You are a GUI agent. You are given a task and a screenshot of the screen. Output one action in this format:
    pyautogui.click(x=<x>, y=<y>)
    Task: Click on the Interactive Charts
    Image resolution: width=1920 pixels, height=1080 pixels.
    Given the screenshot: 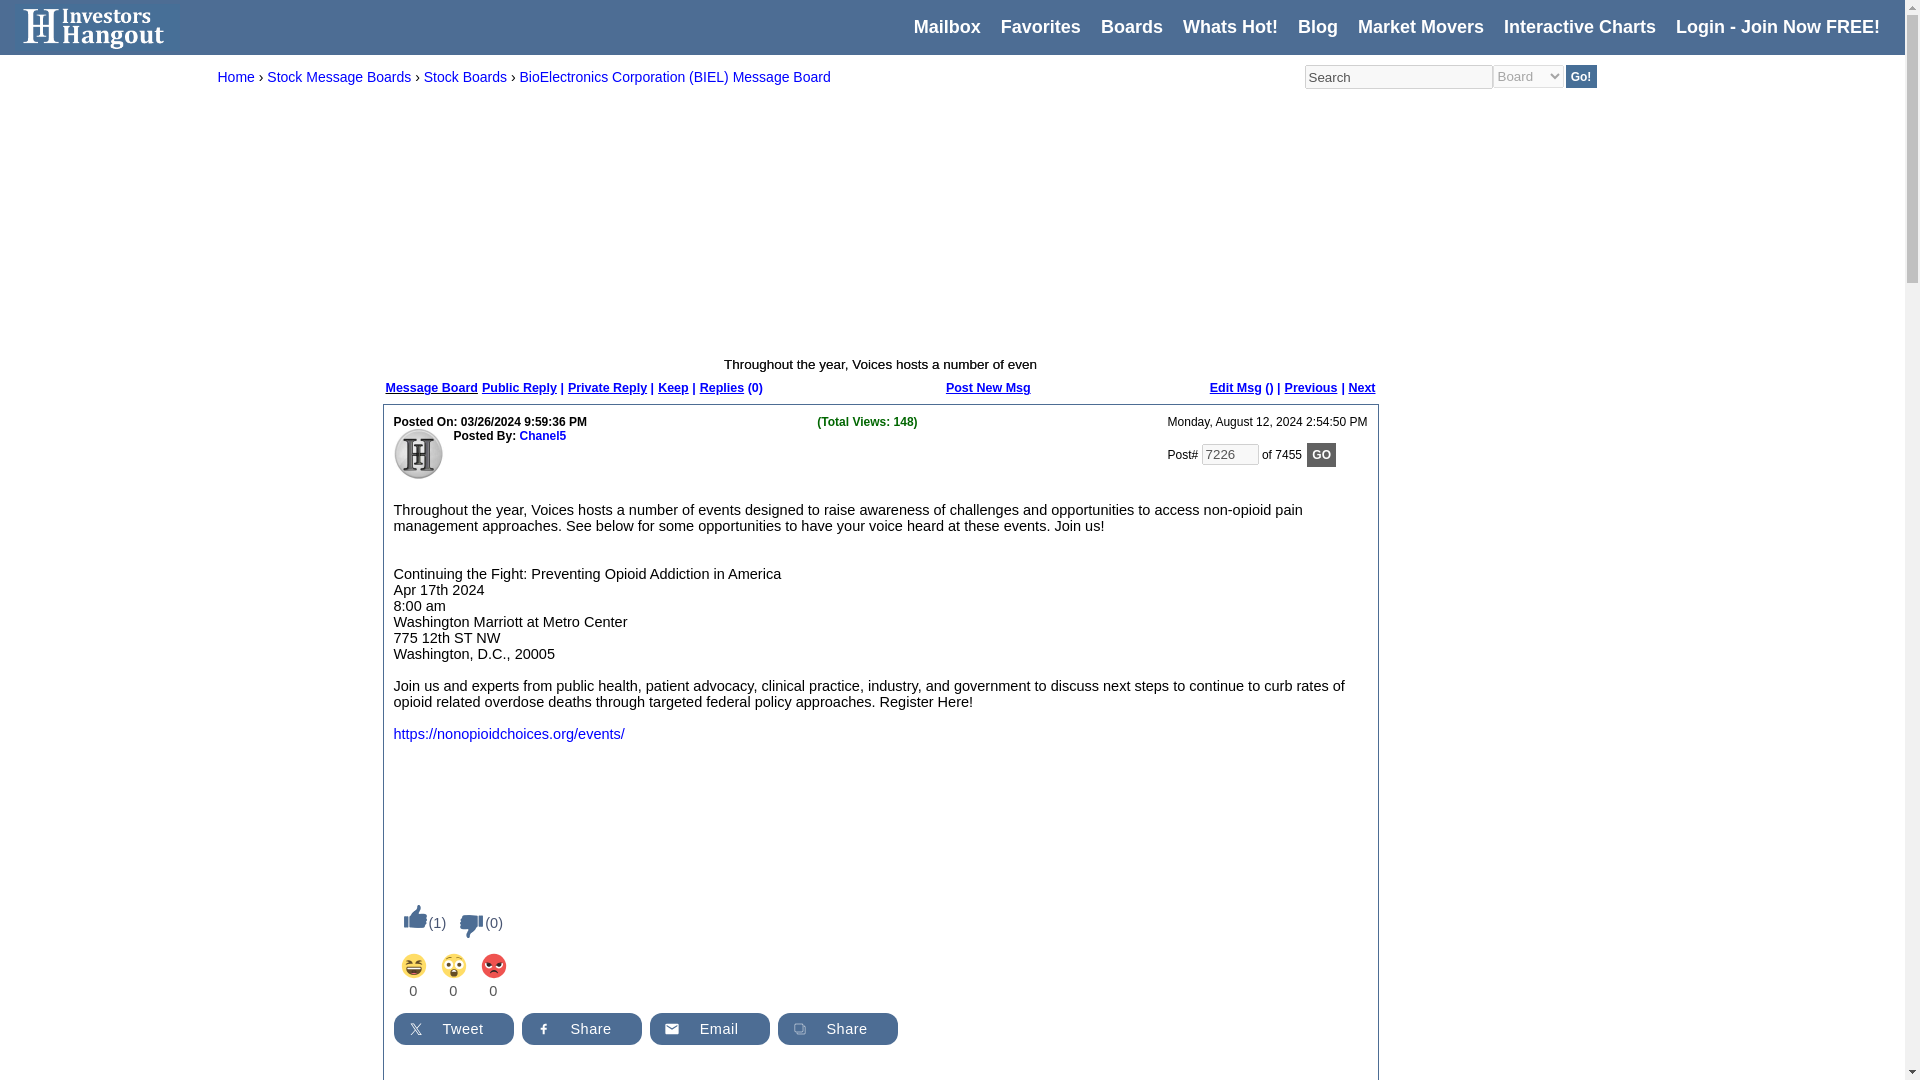 What is the action you would take?
    pyautogui.click(x=1579, y=27)
    